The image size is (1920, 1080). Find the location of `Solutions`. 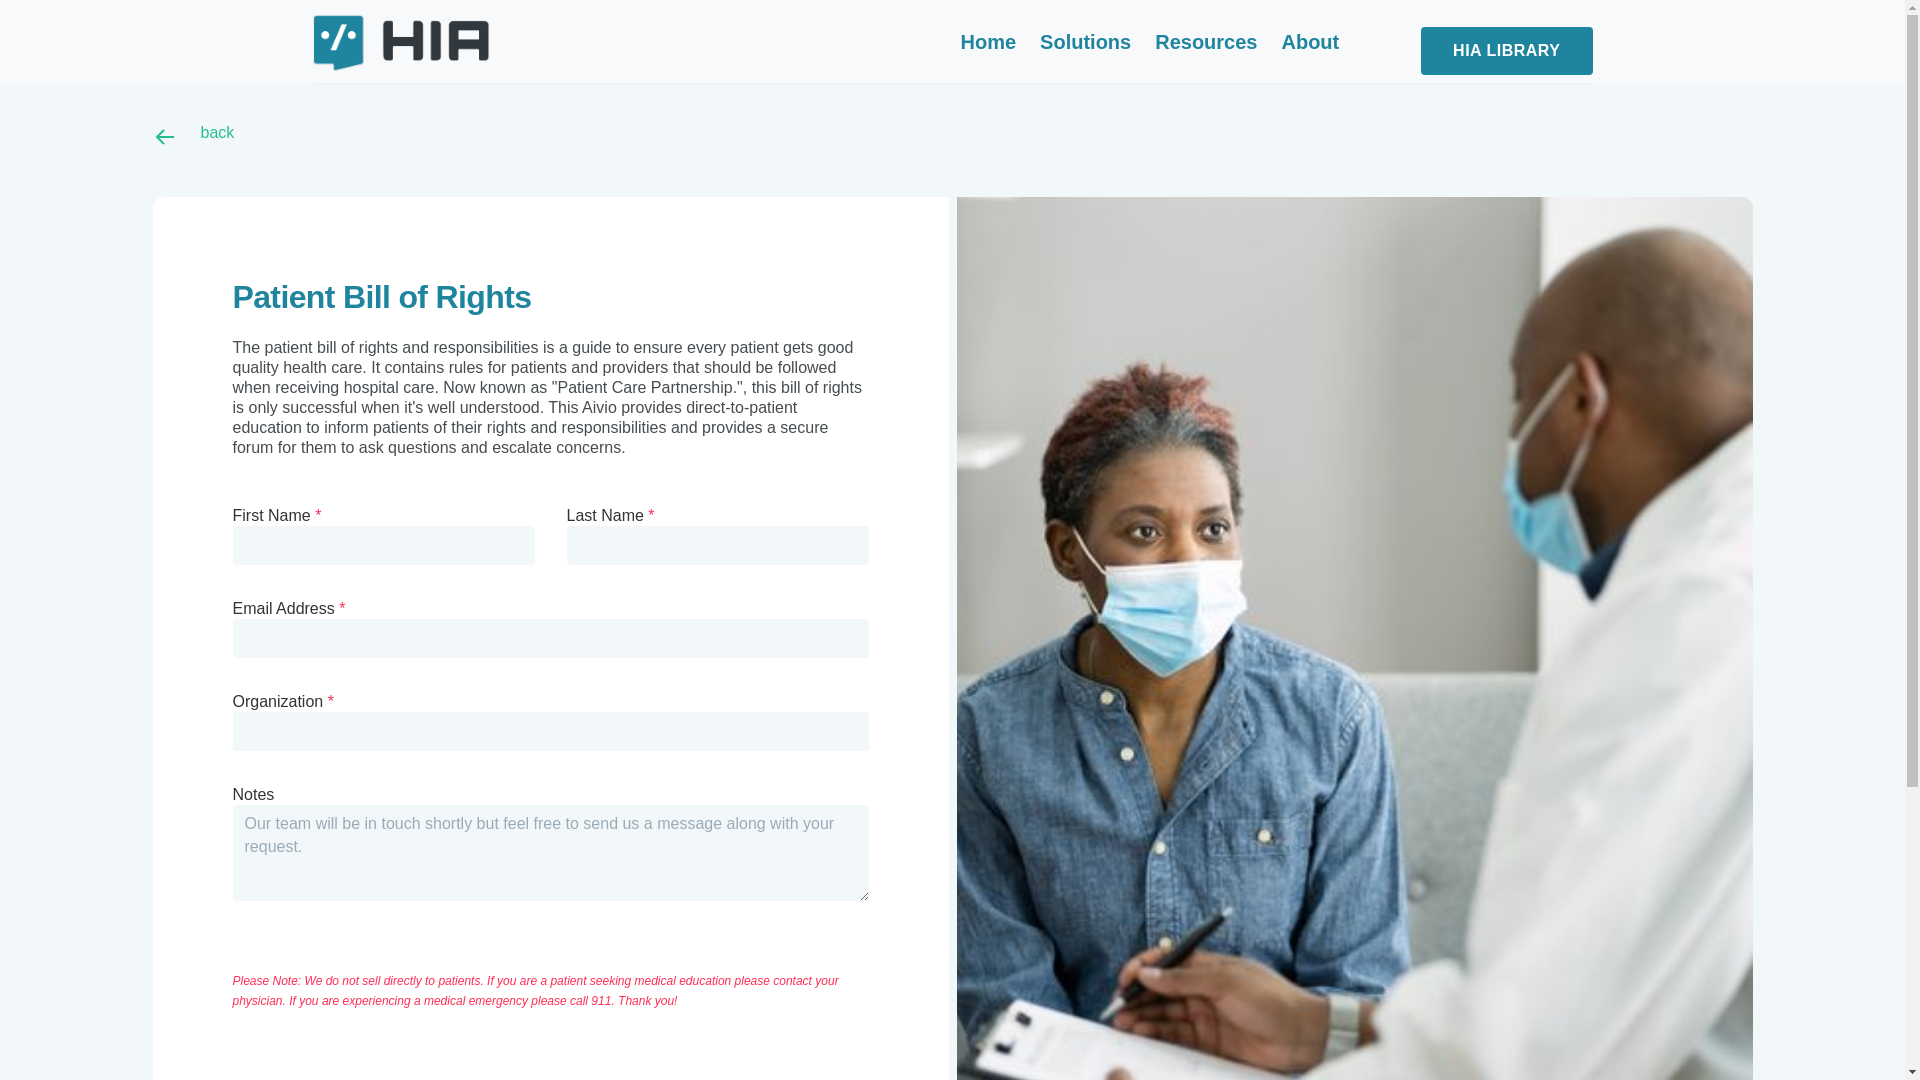

Solutions is located at coordinates (1085, 40).